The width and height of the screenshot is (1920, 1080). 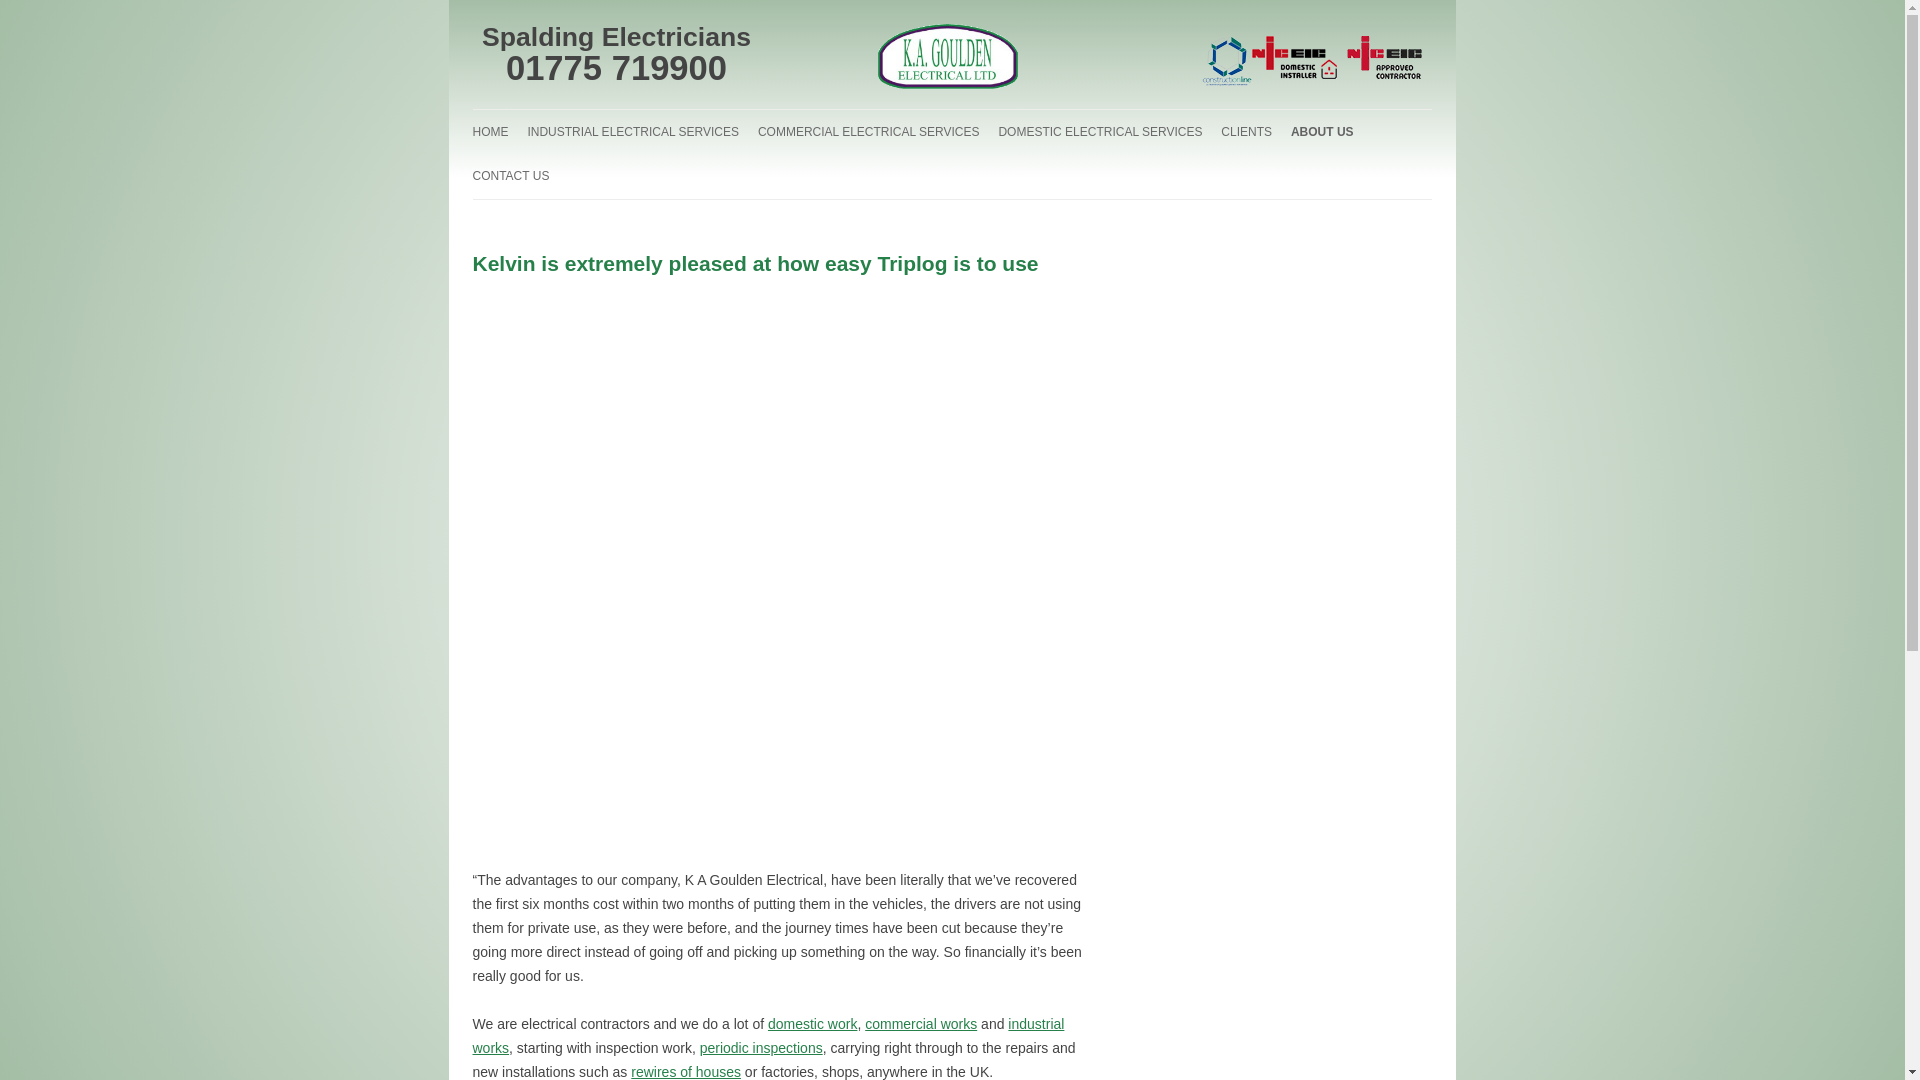 I want to click on INDUSTRIAL ELECTRICAL SERVICES, so click(x=632, y=132).